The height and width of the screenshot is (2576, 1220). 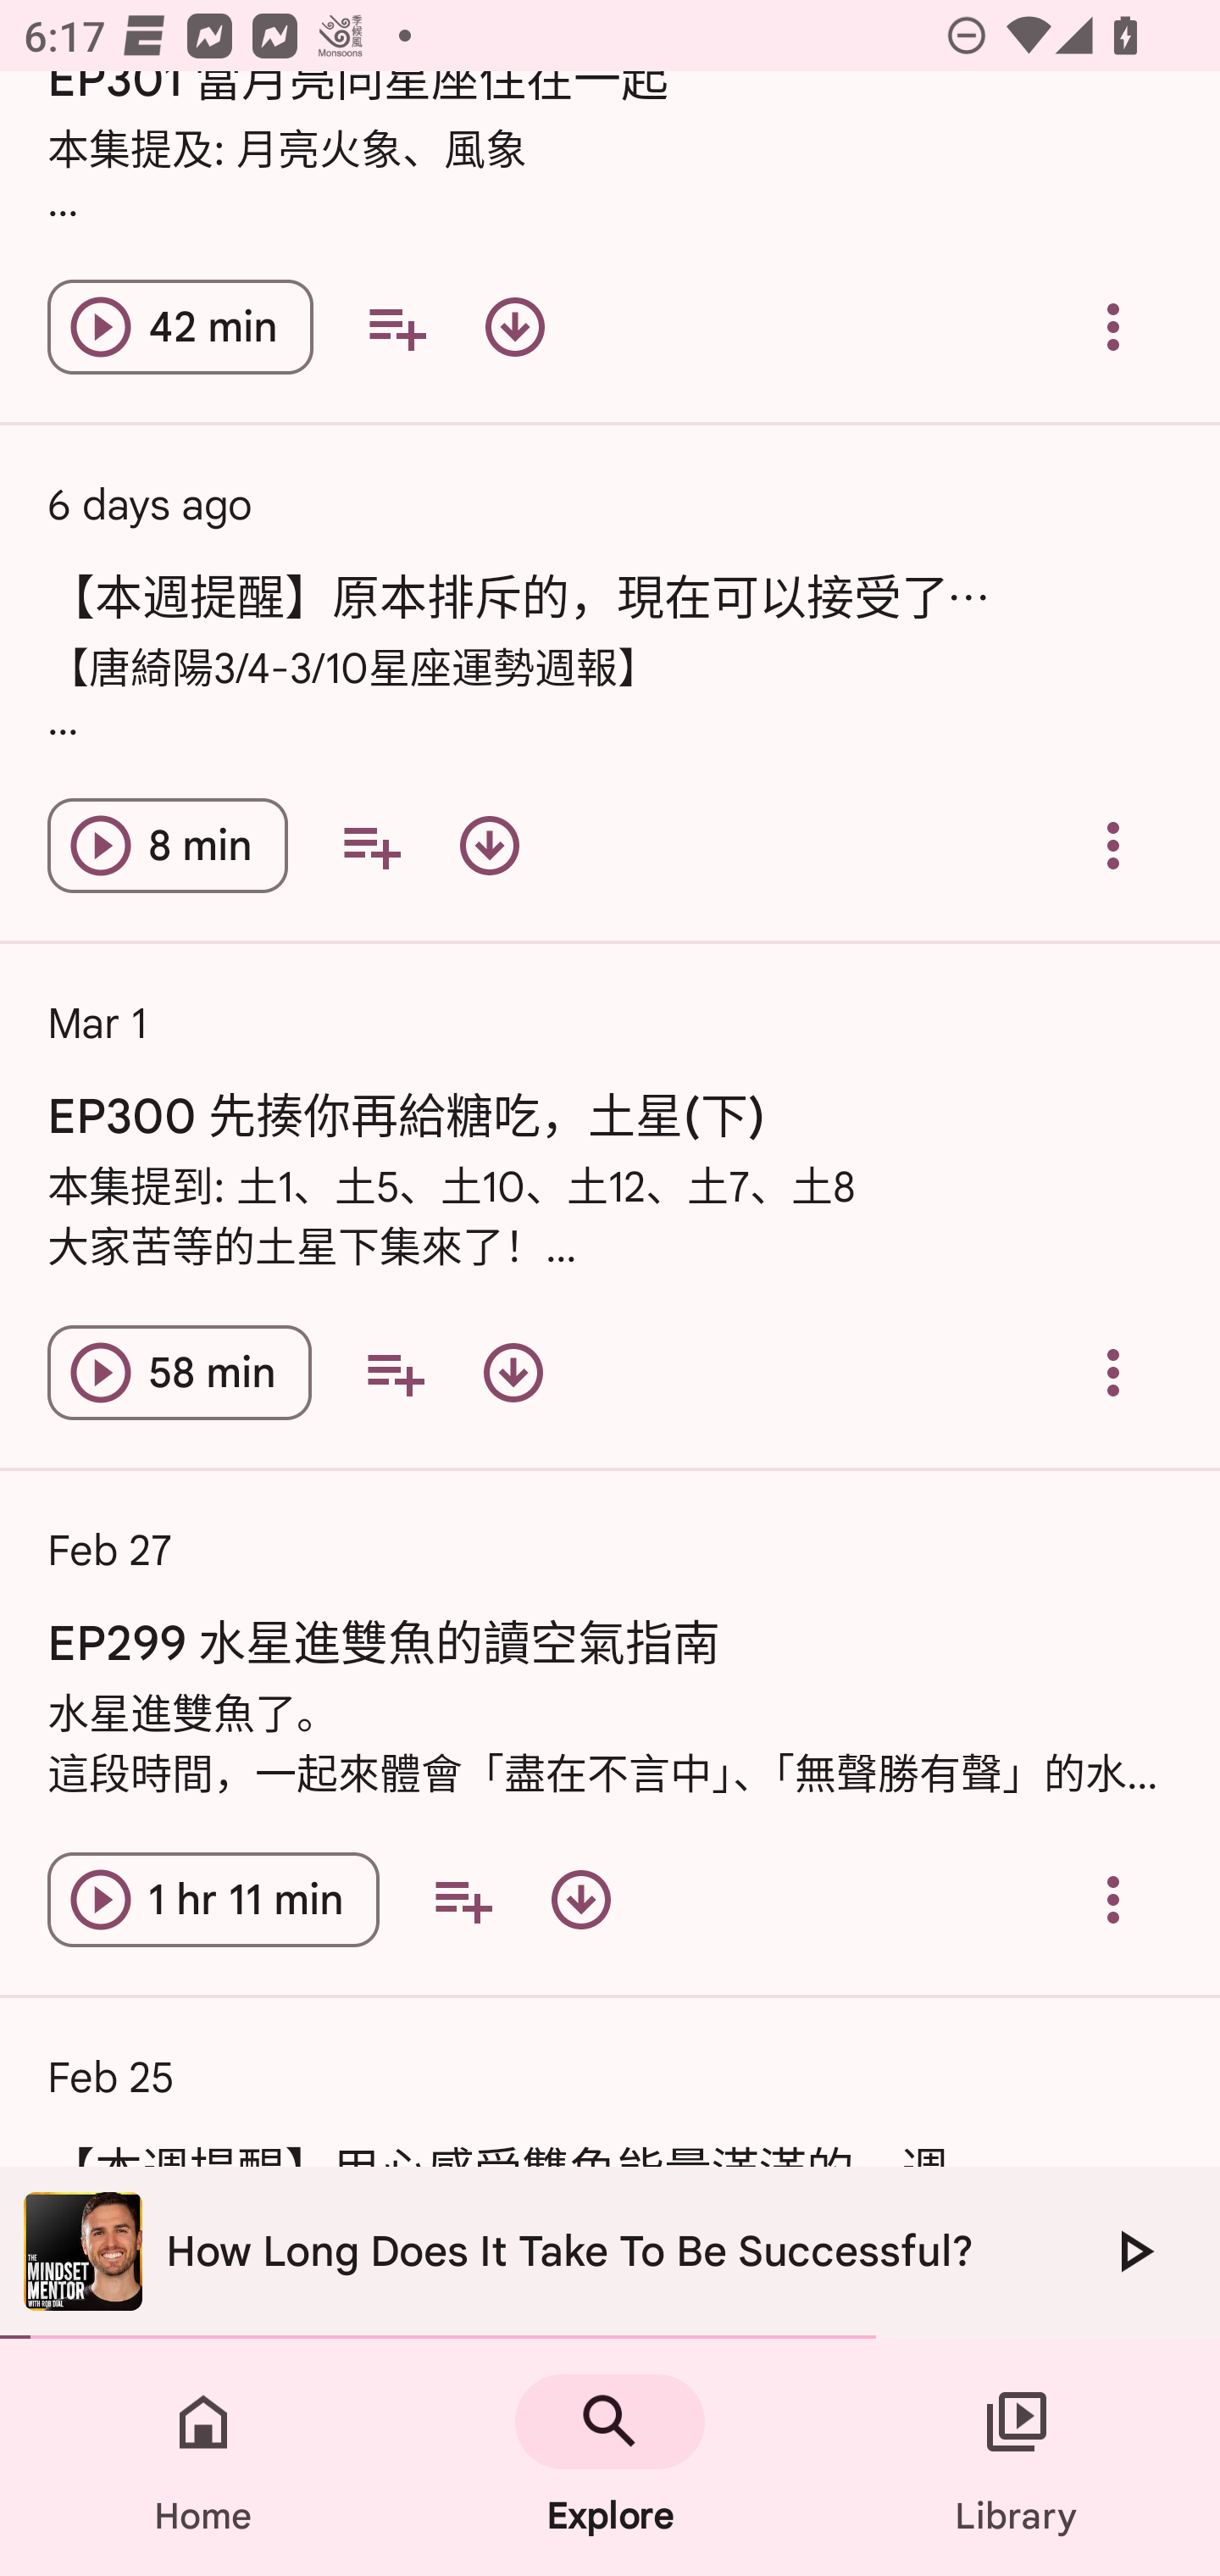 I want to click on Overflow menu, so click(x=1113, y=327).